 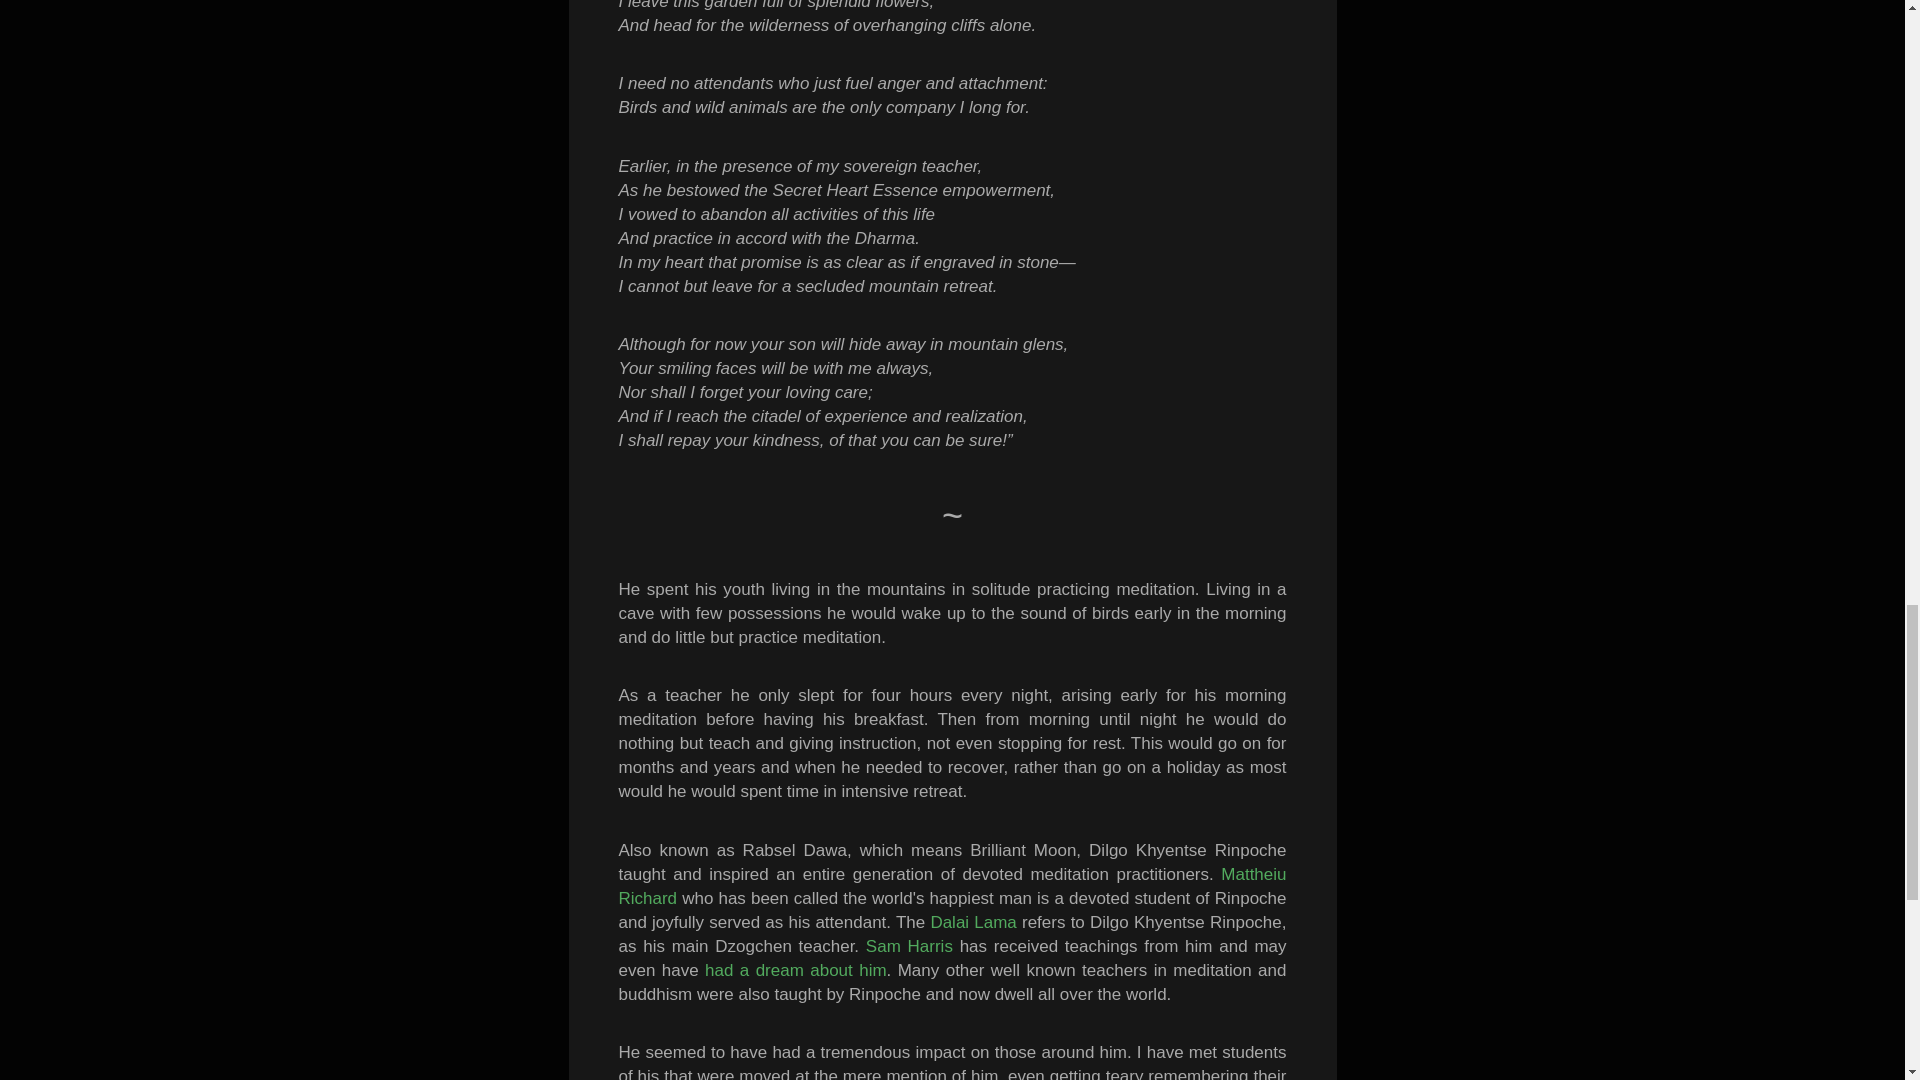 I want to click on Dalai Lama, so click(x=972, y=922).